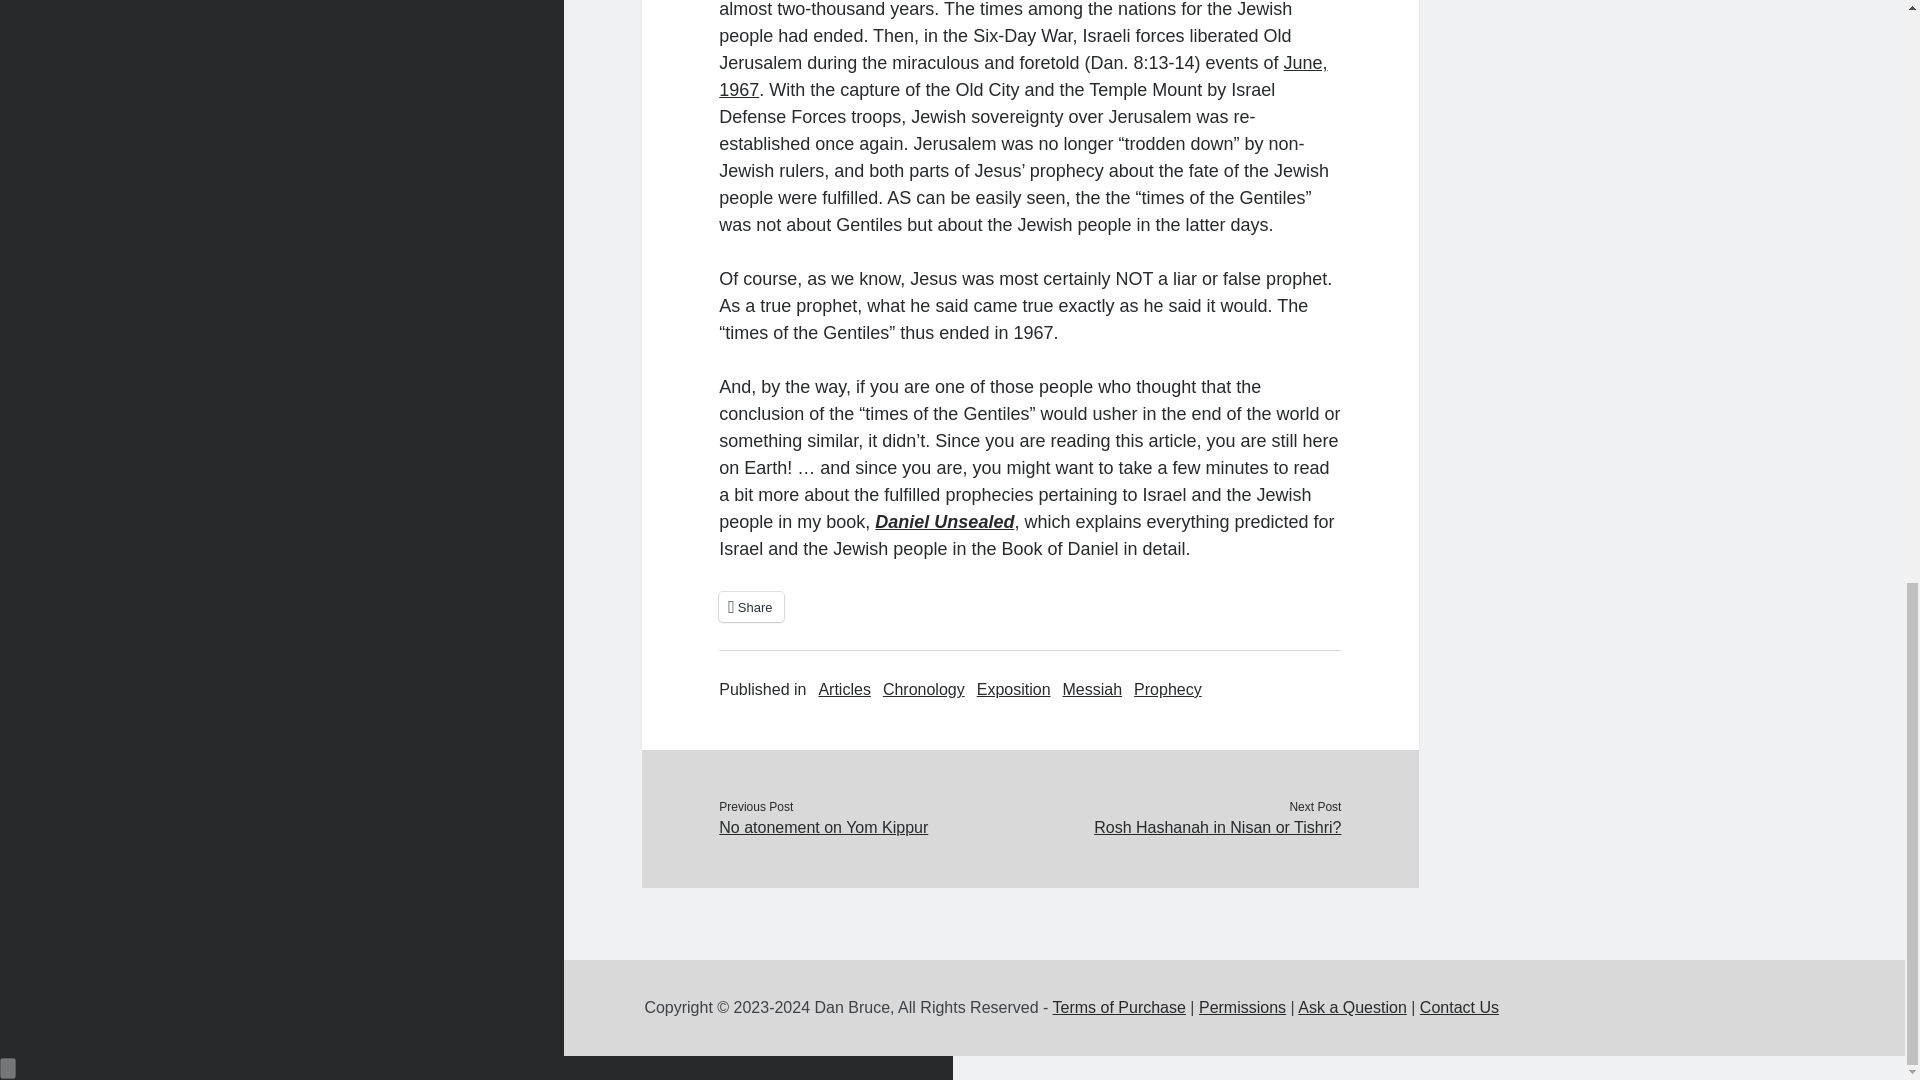  Describe the element at coordinates (944, 522) in the screenshot. I see `Daniel Unsealed` at that location.